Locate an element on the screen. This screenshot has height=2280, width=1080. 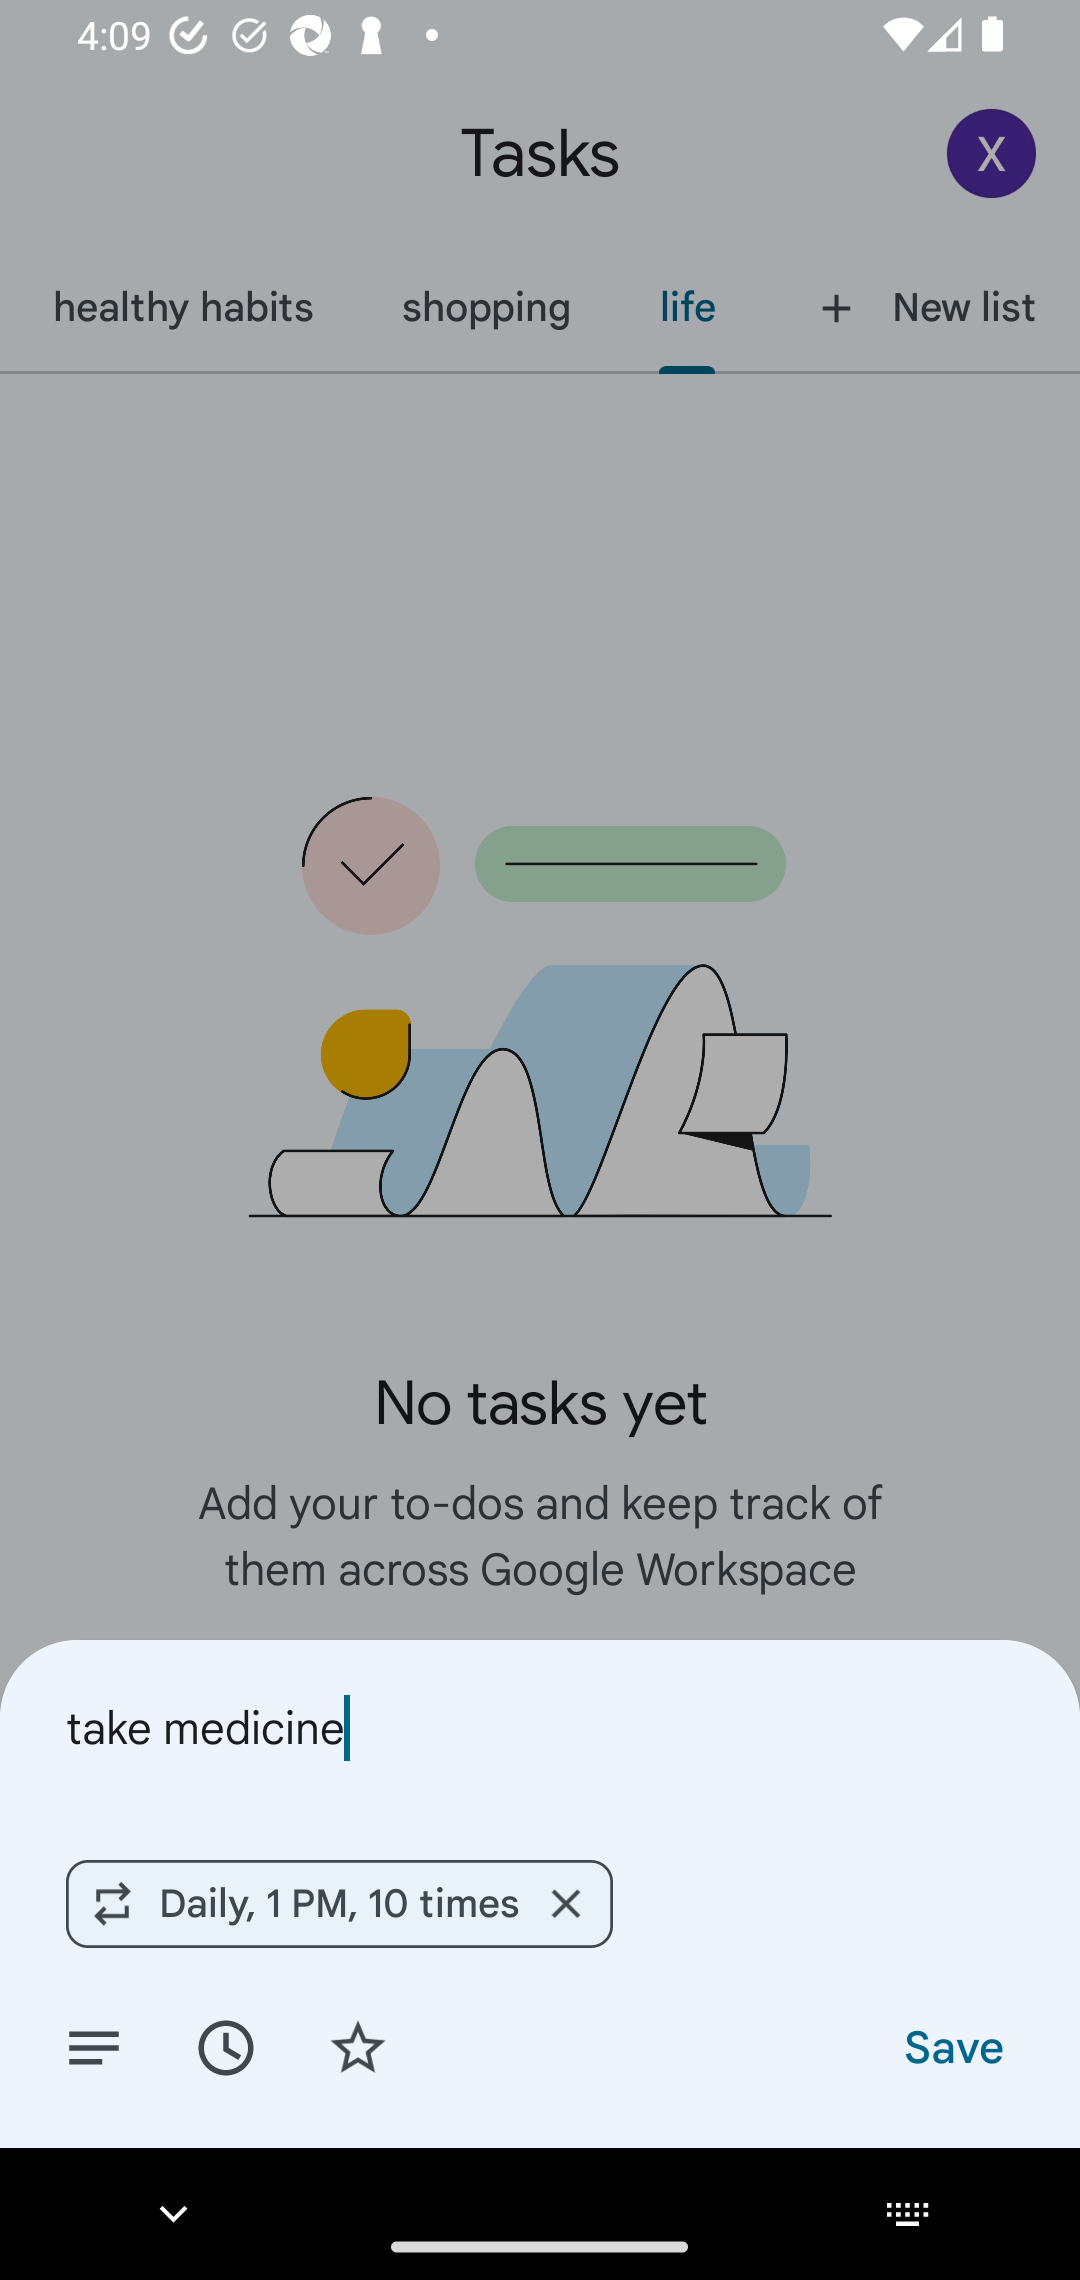
Save is located at coordinates (952, 2046).